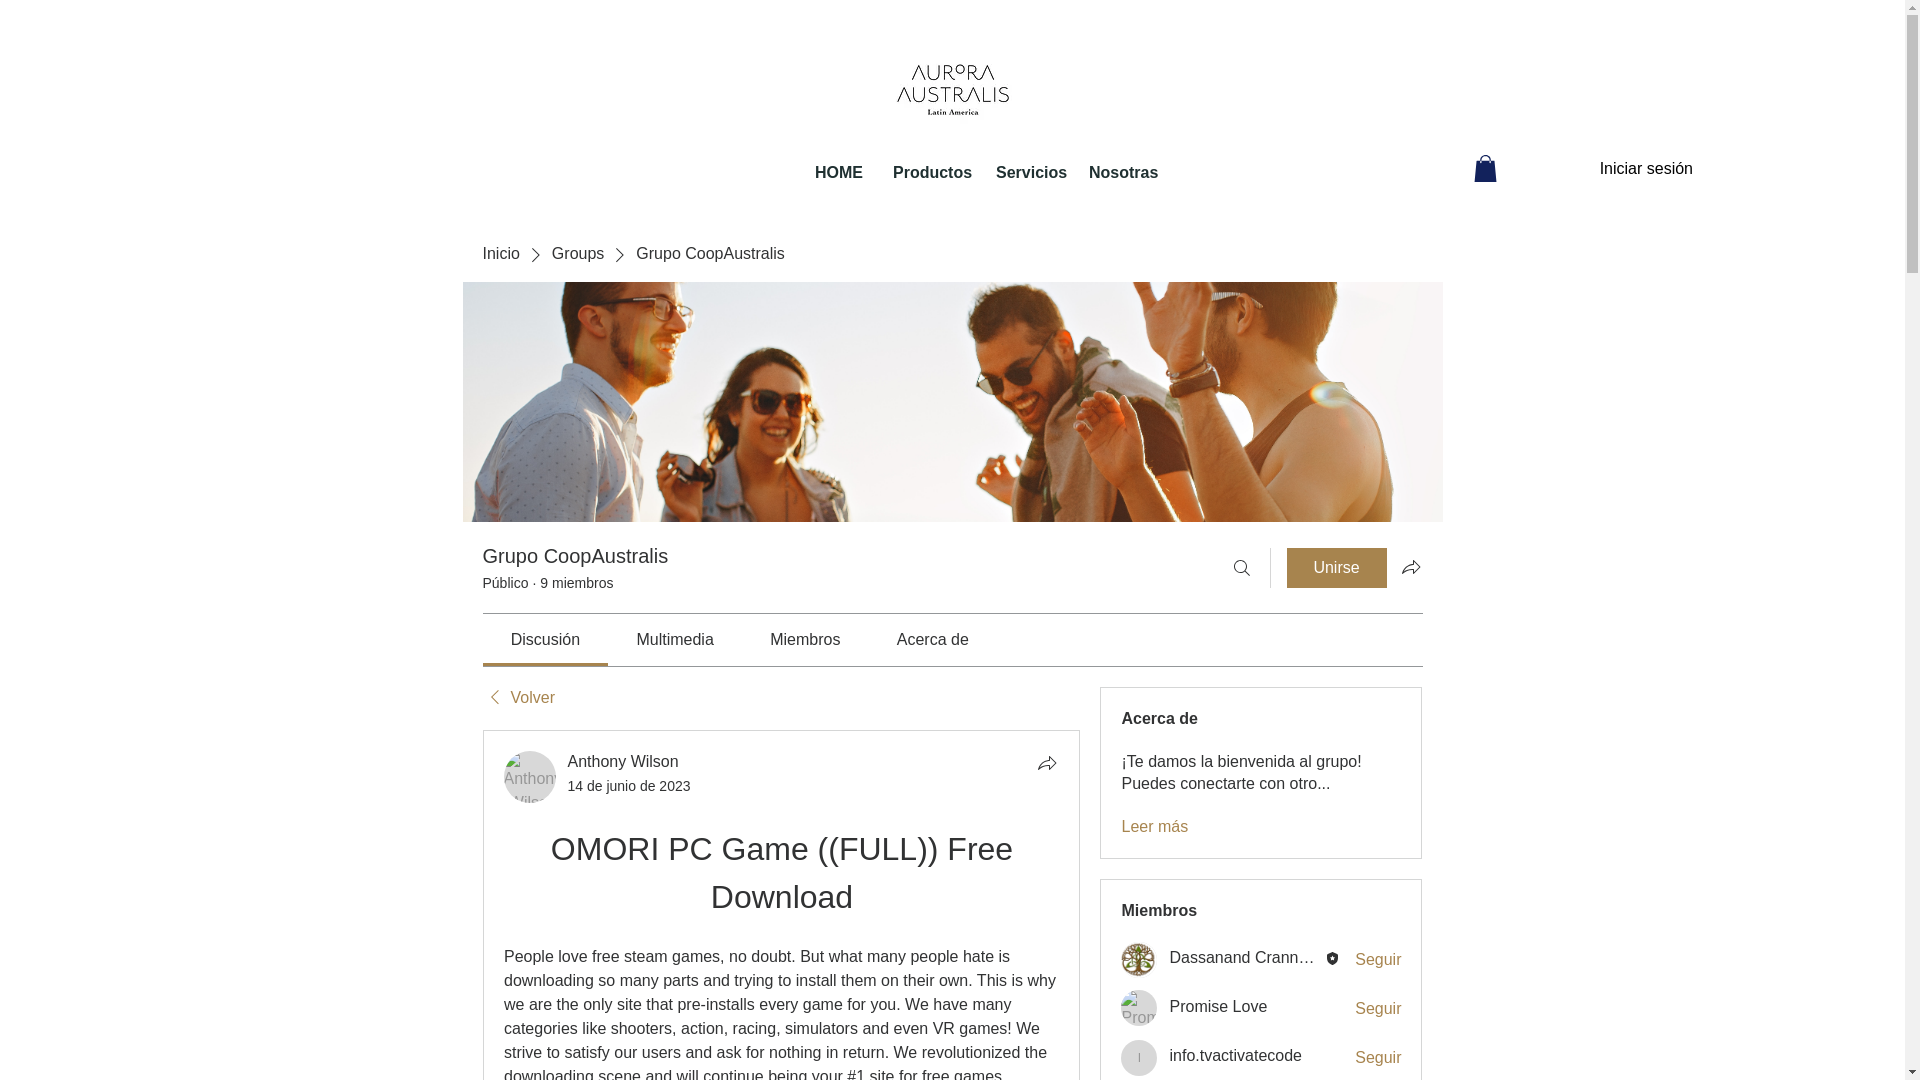 The width and height of the screenshot is (1920, 1080). What do you see at coordinates (630, 785) in the screenshot?
I see `14 de junio de 2023` at bounding box center [630, 785].